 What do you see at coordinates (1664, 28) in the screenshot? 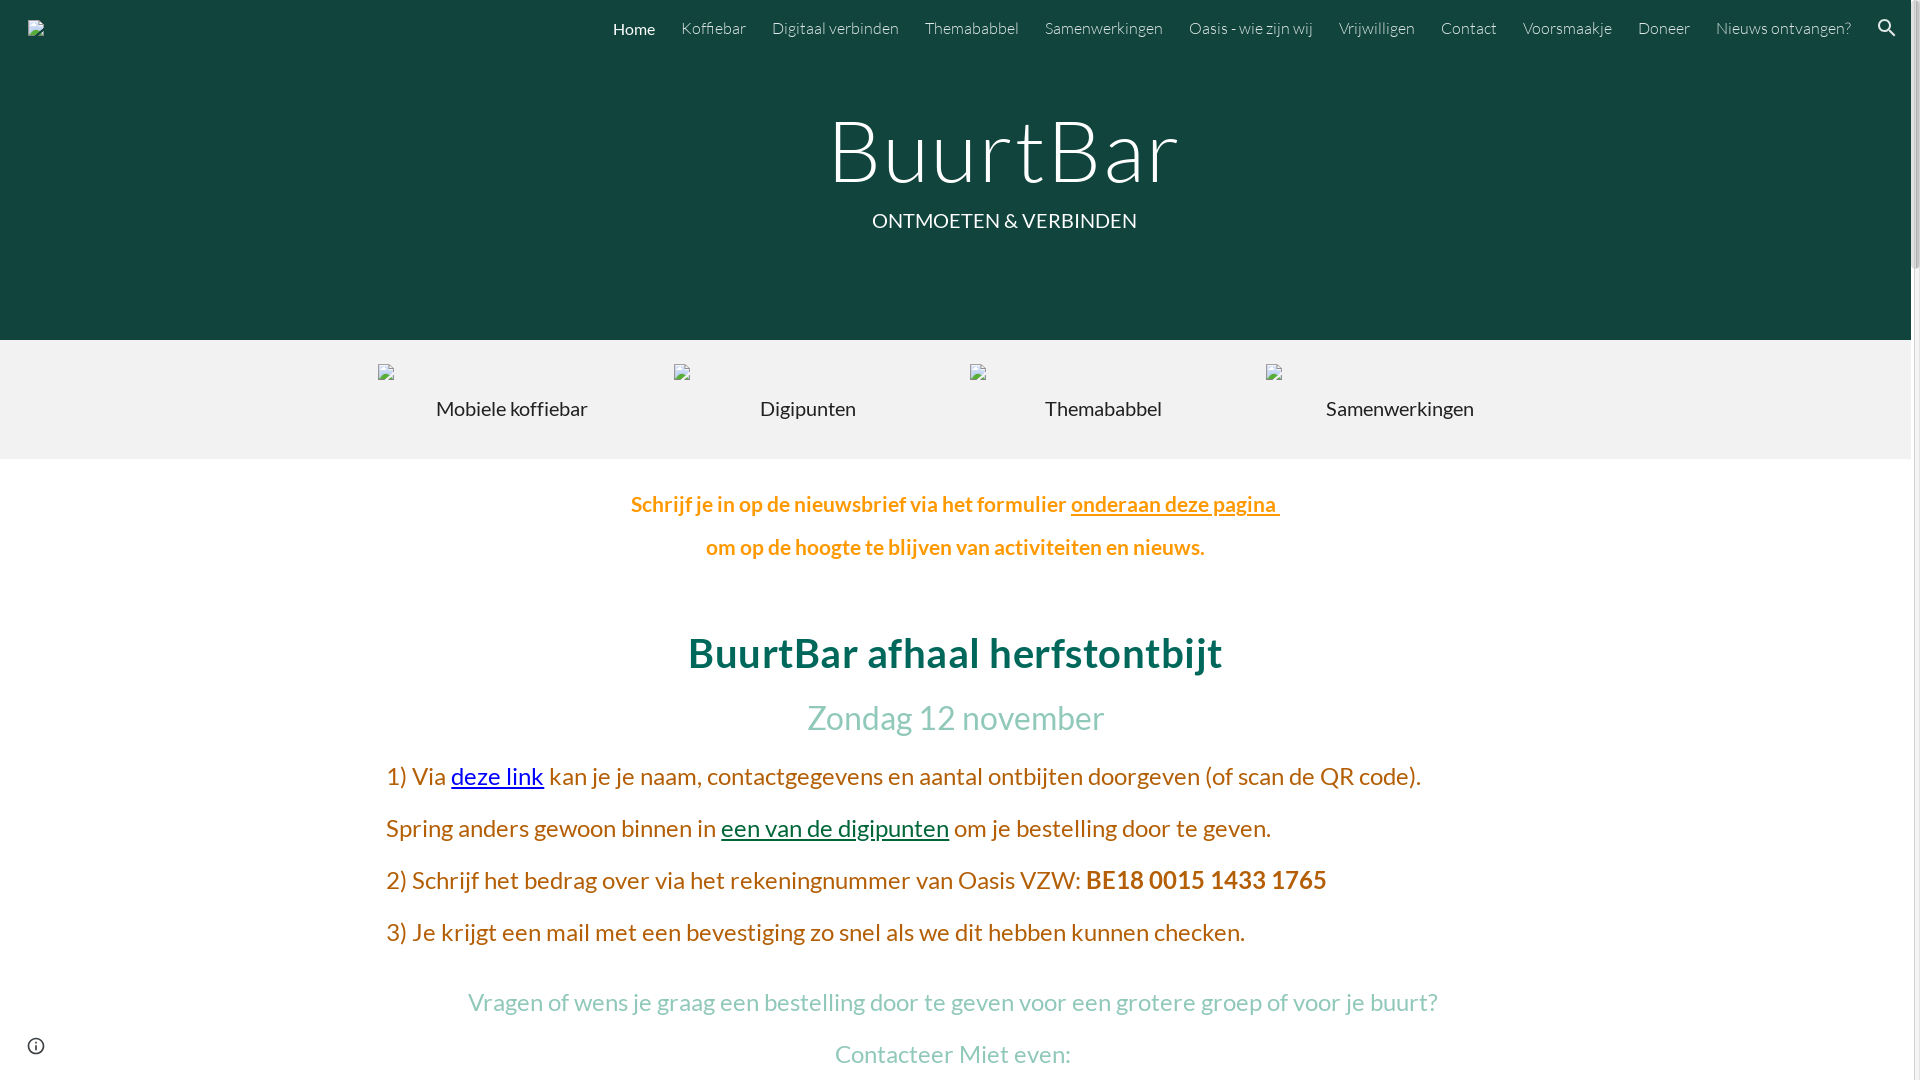
I see `Doneer` at bounding box center [1664, 28].